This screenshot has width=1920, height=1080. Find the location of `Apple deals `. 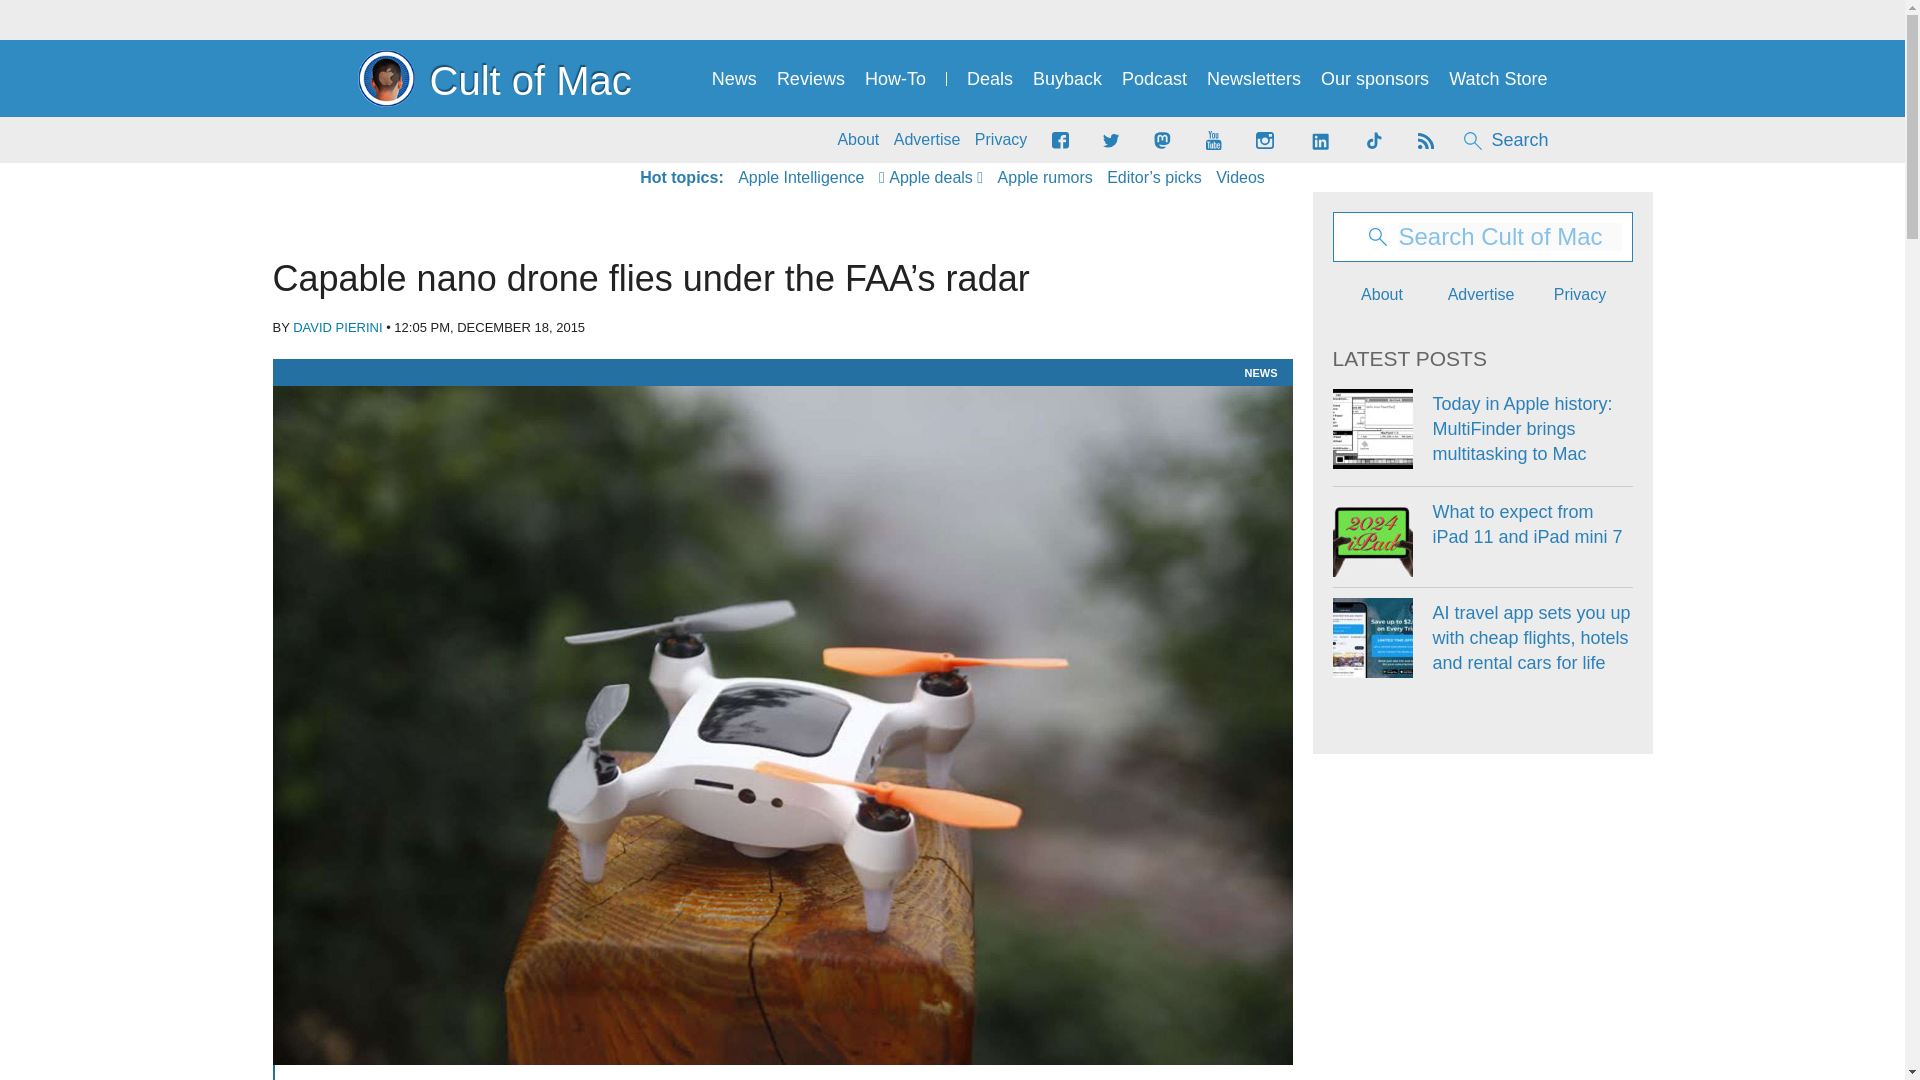

Apple deals  is located at coordinates (931, 178).